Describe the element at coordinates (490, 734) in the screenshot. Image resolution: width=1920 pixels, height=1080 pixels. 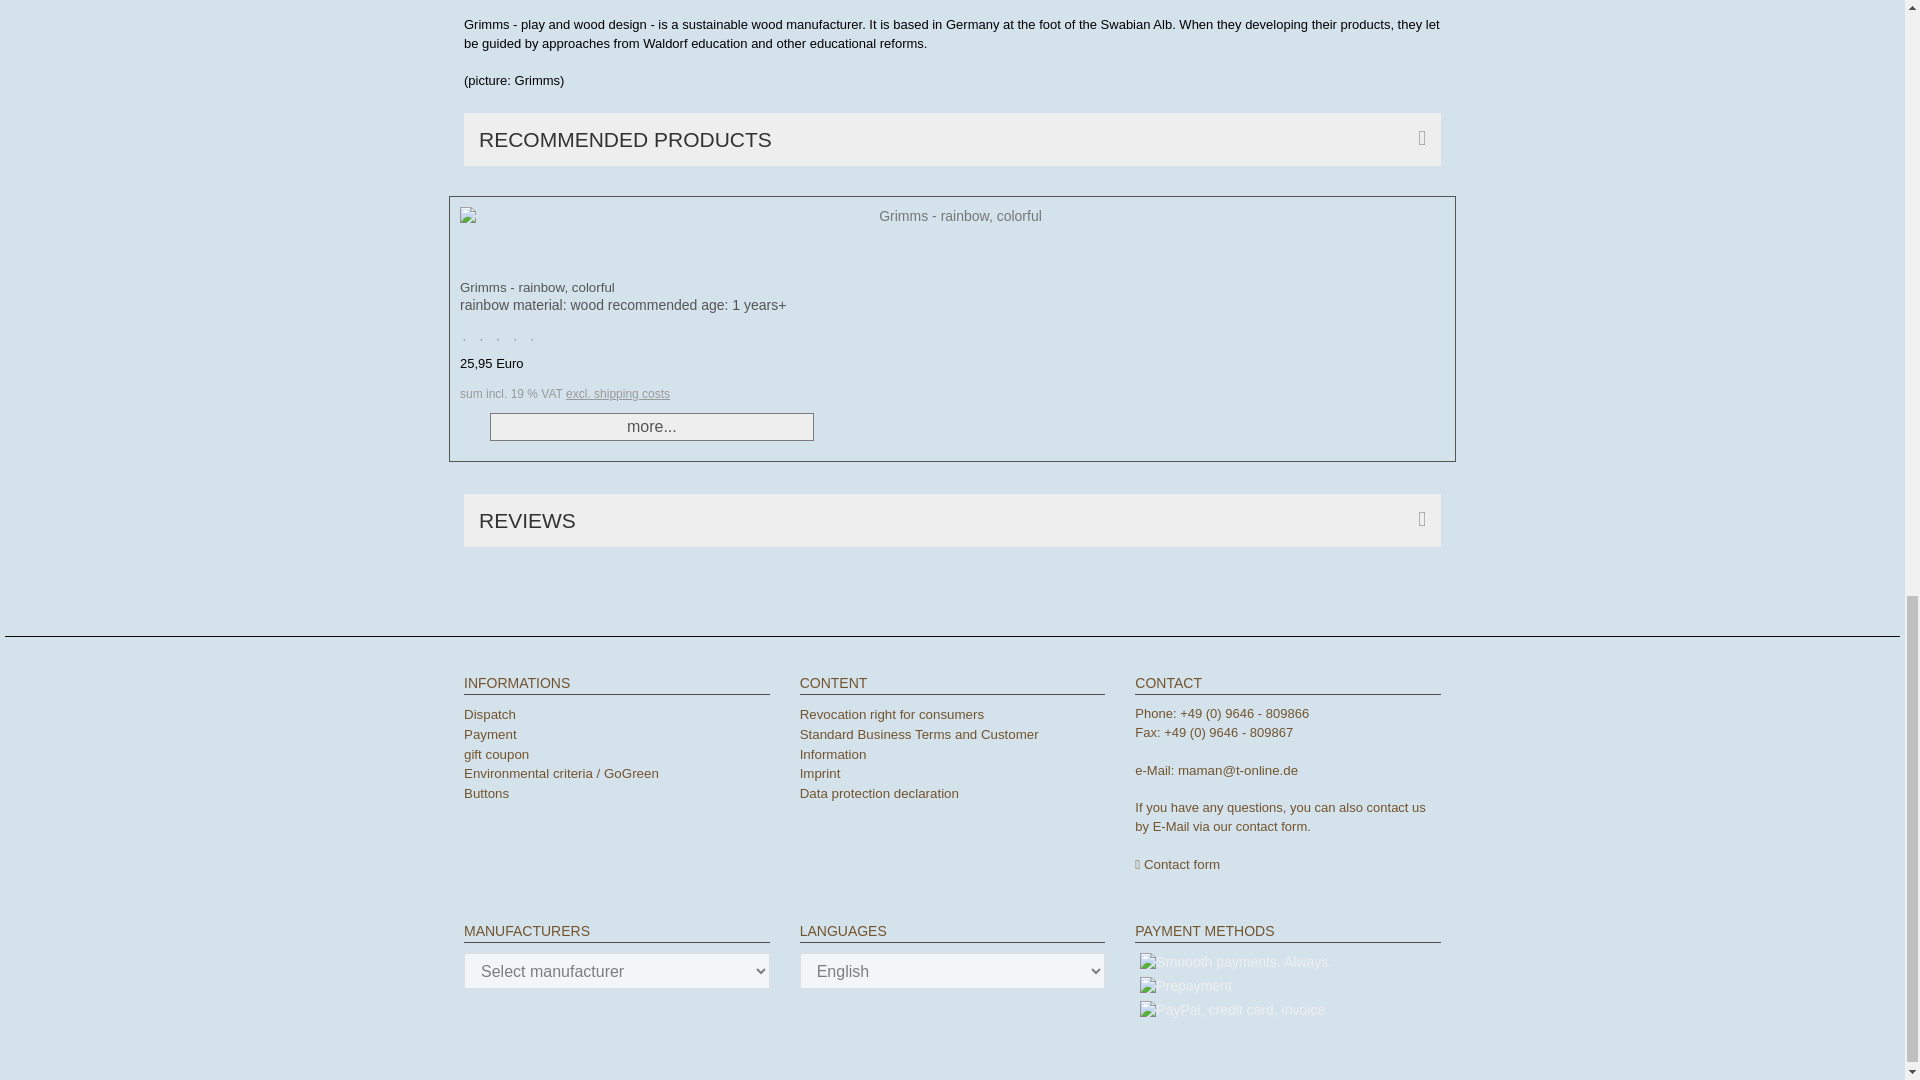
I see `Payment` at that location.